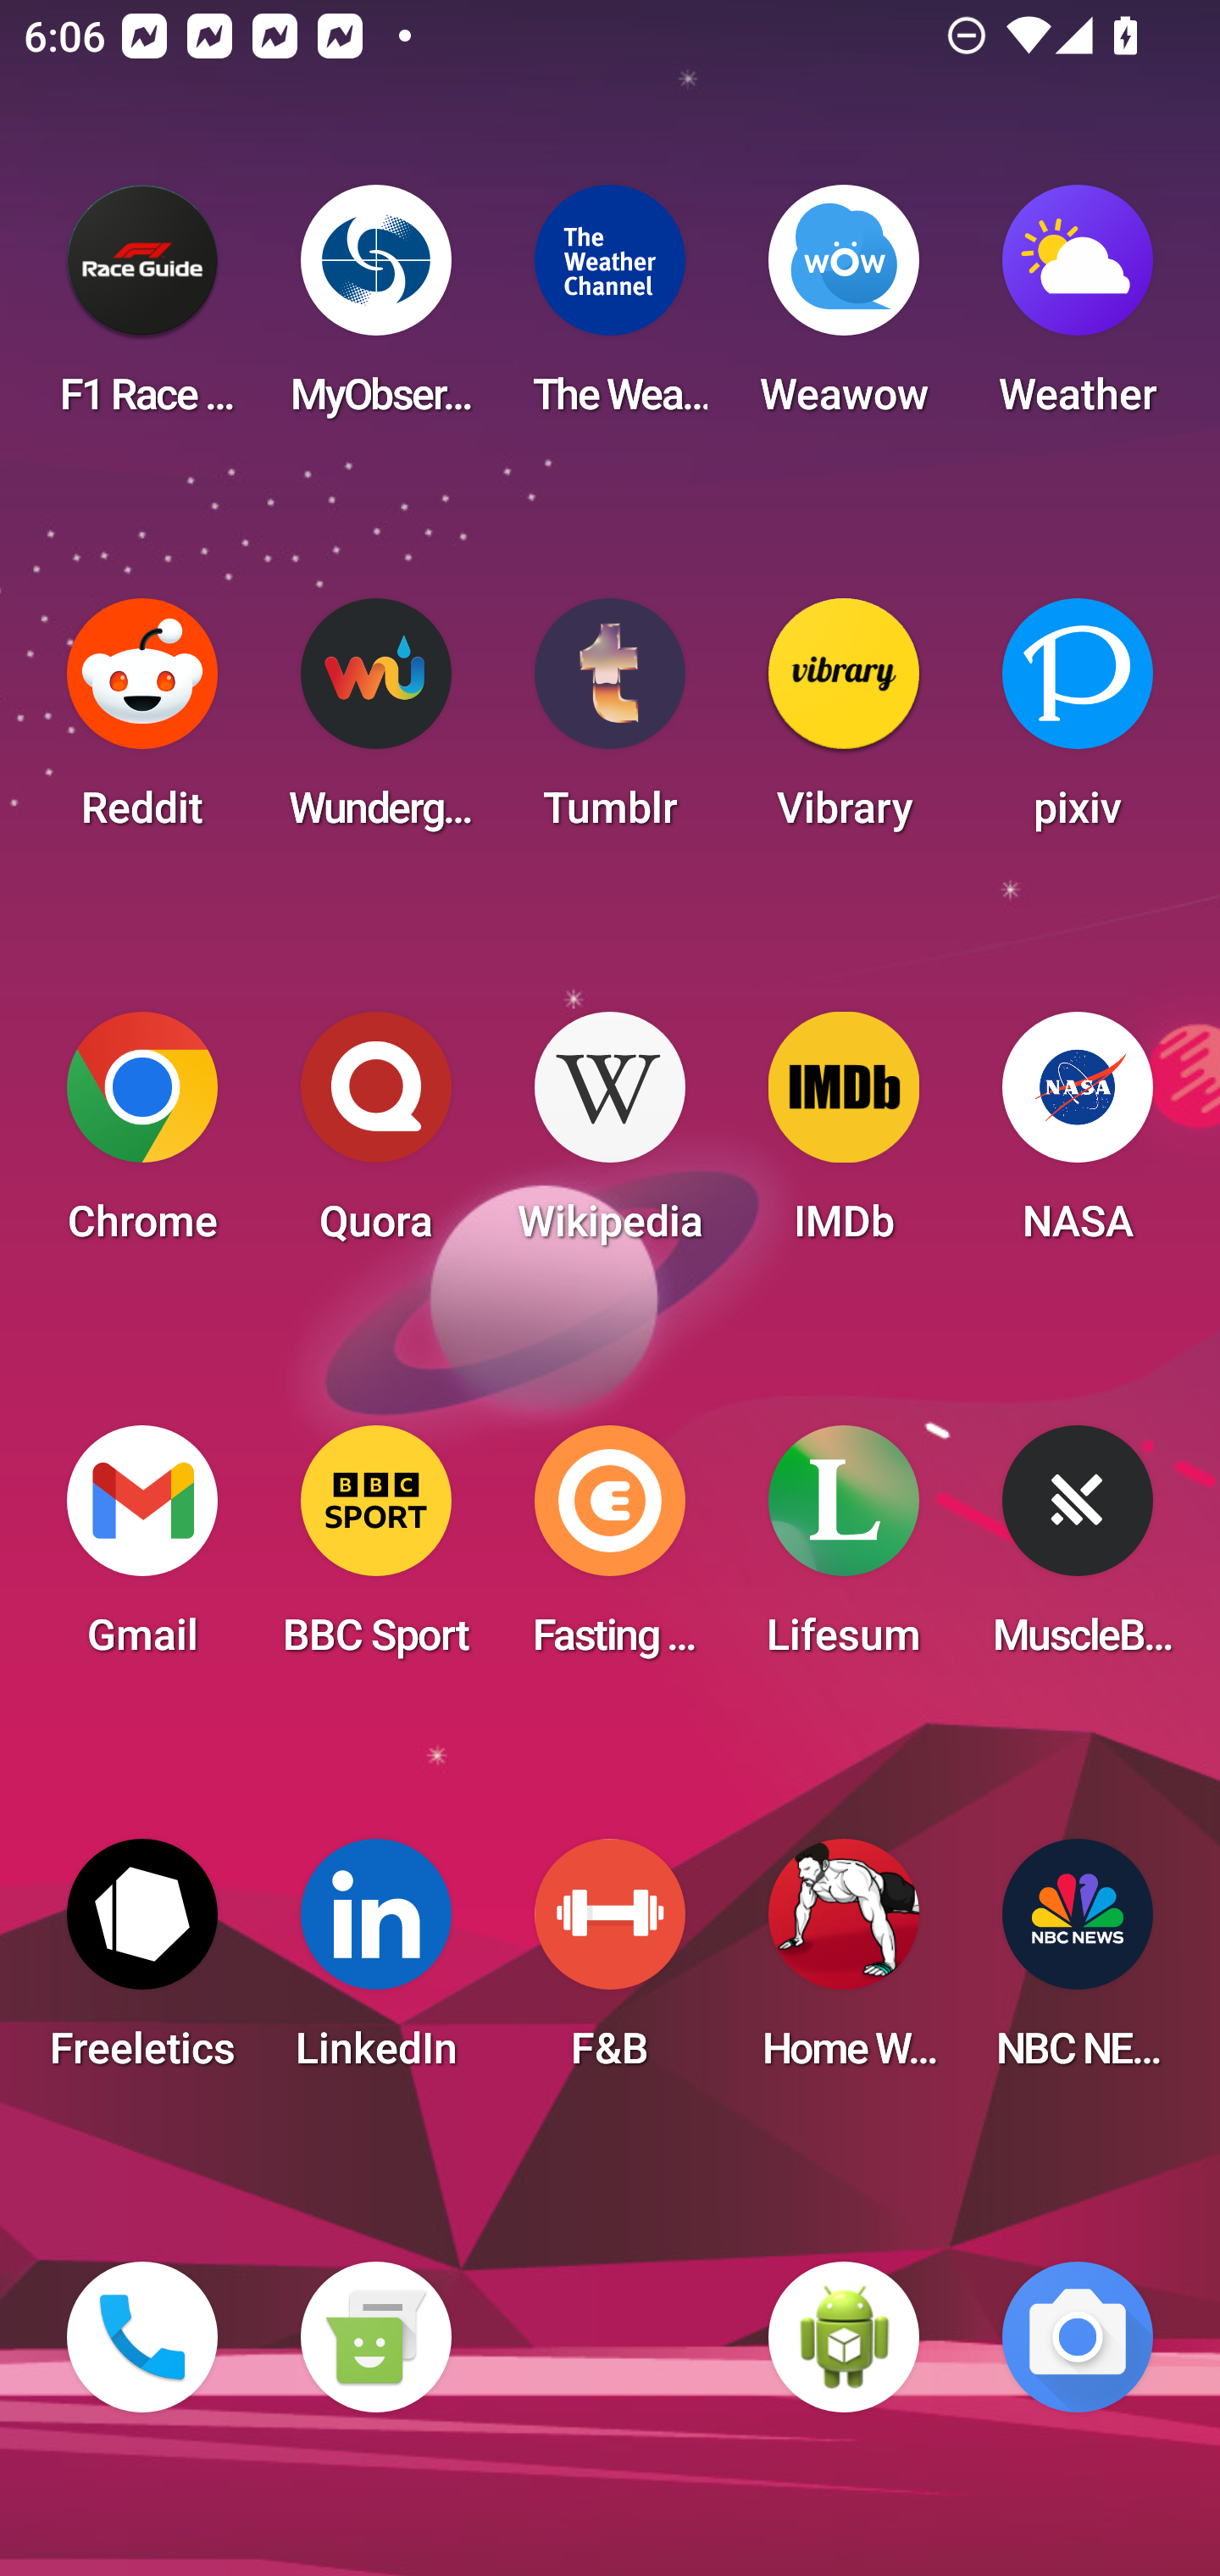 Image resolution: width=1220 pixels, height=2576 pixels. What do you see at coordinates (1078, 2337) in the screenshot?
I see `Camera` at bounding box center [1078, 2337].